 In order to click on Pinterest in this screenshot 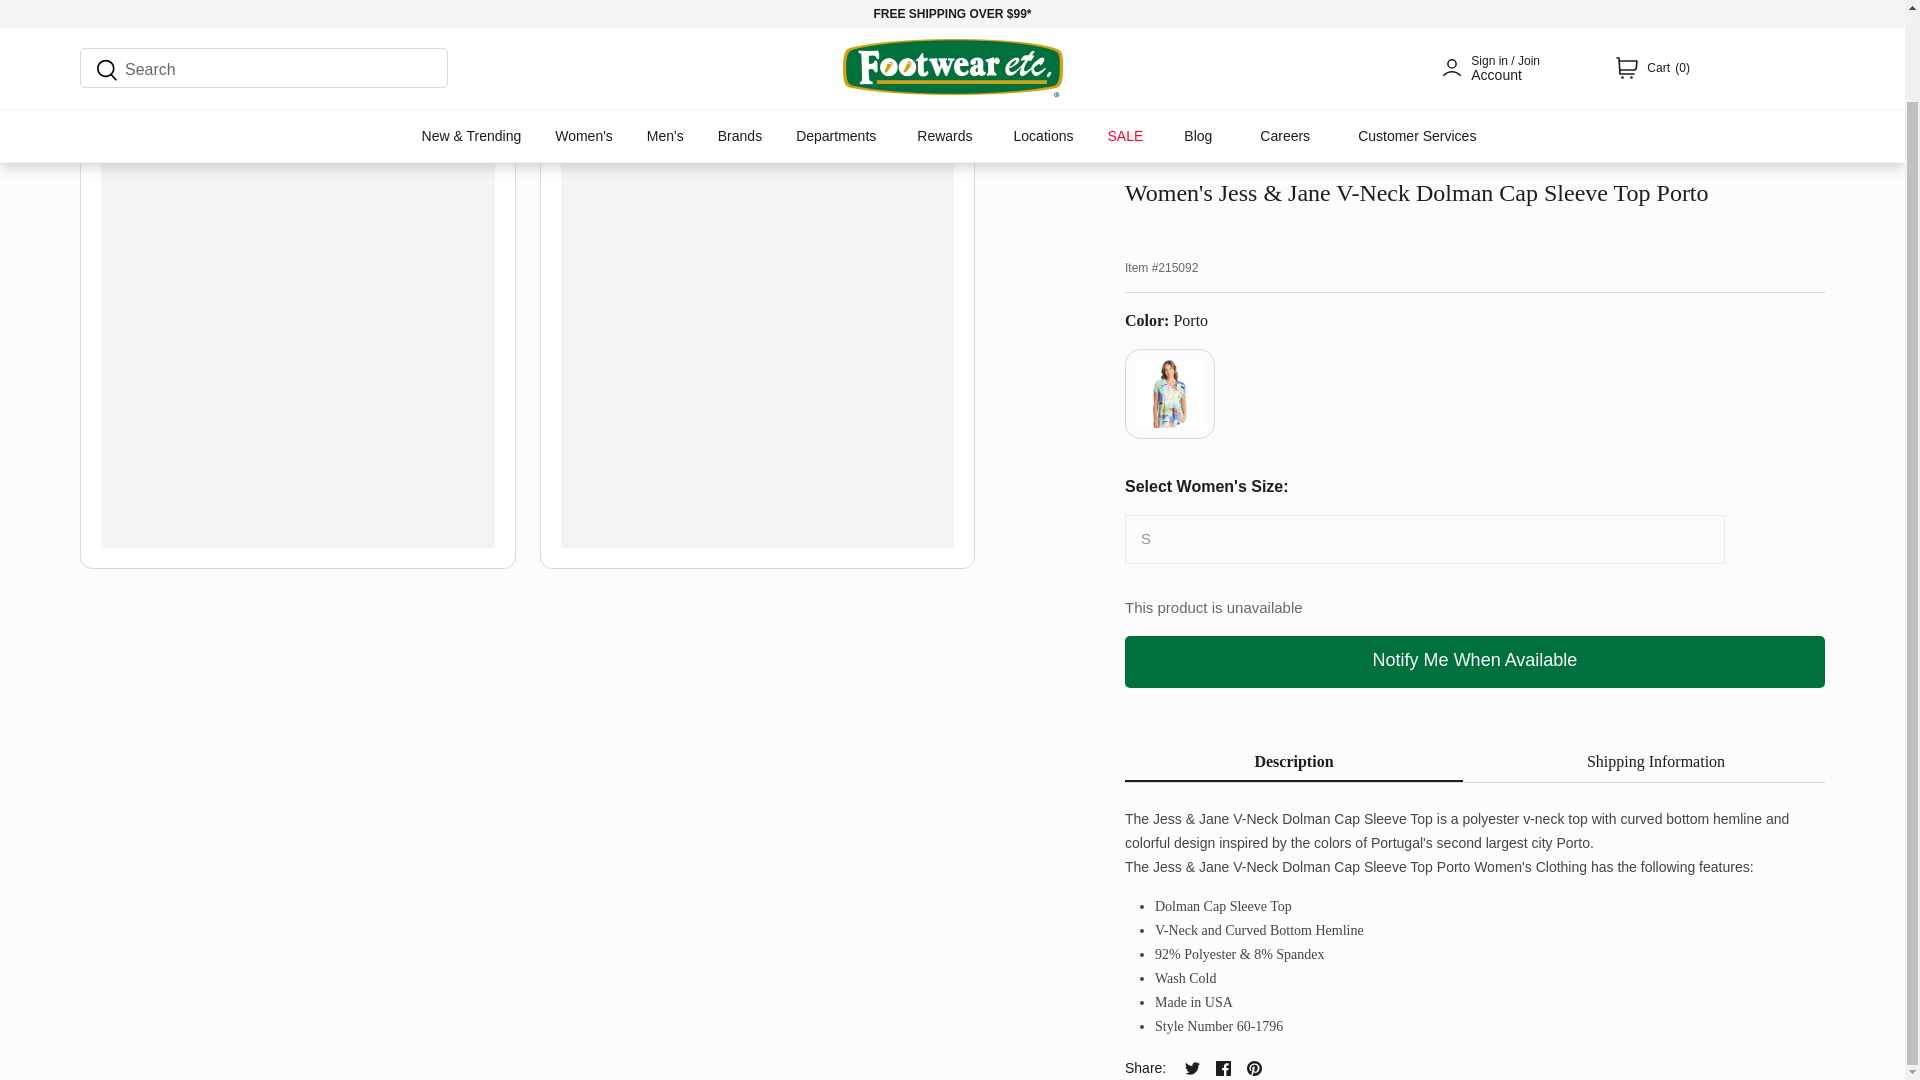, I will do `click(1254, 1068)`.